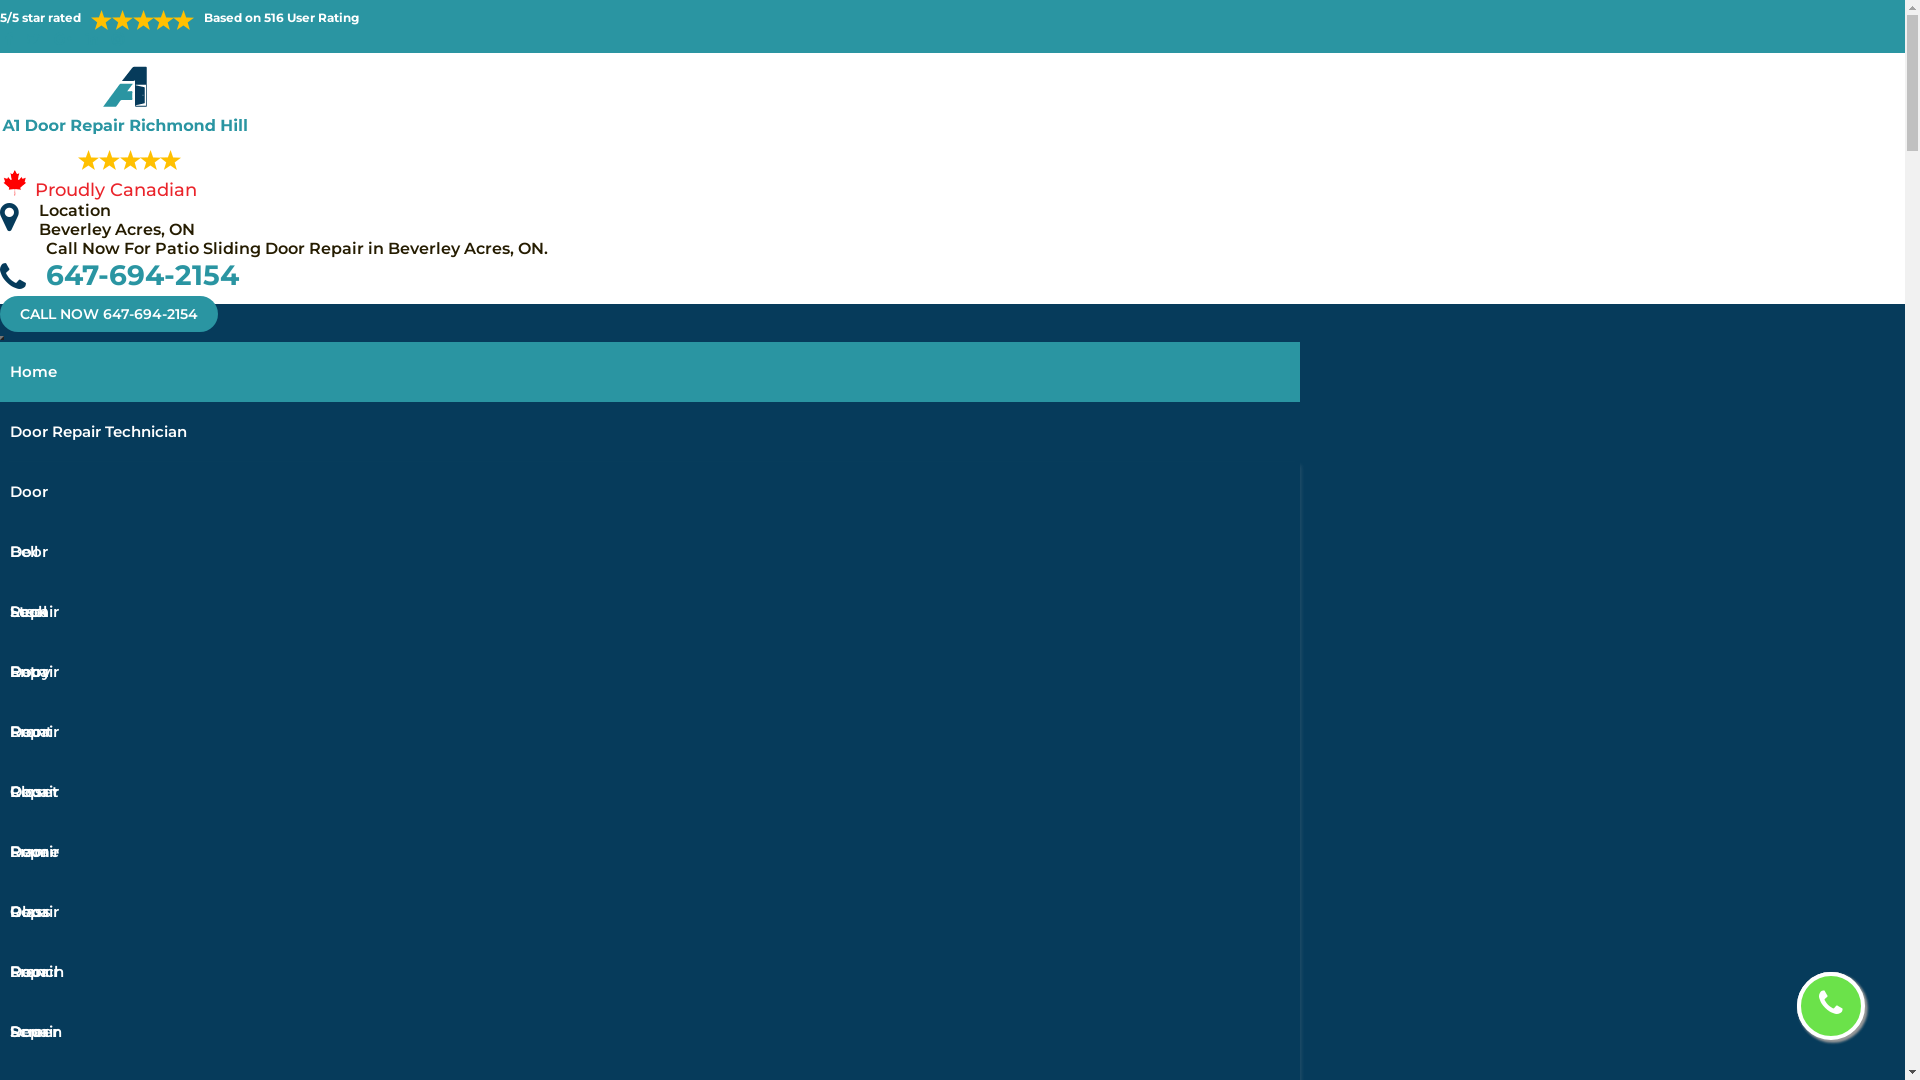  Describe the element at coordinates (34, 612) in the screenshot. I see `Steel Door Repair` at that location.